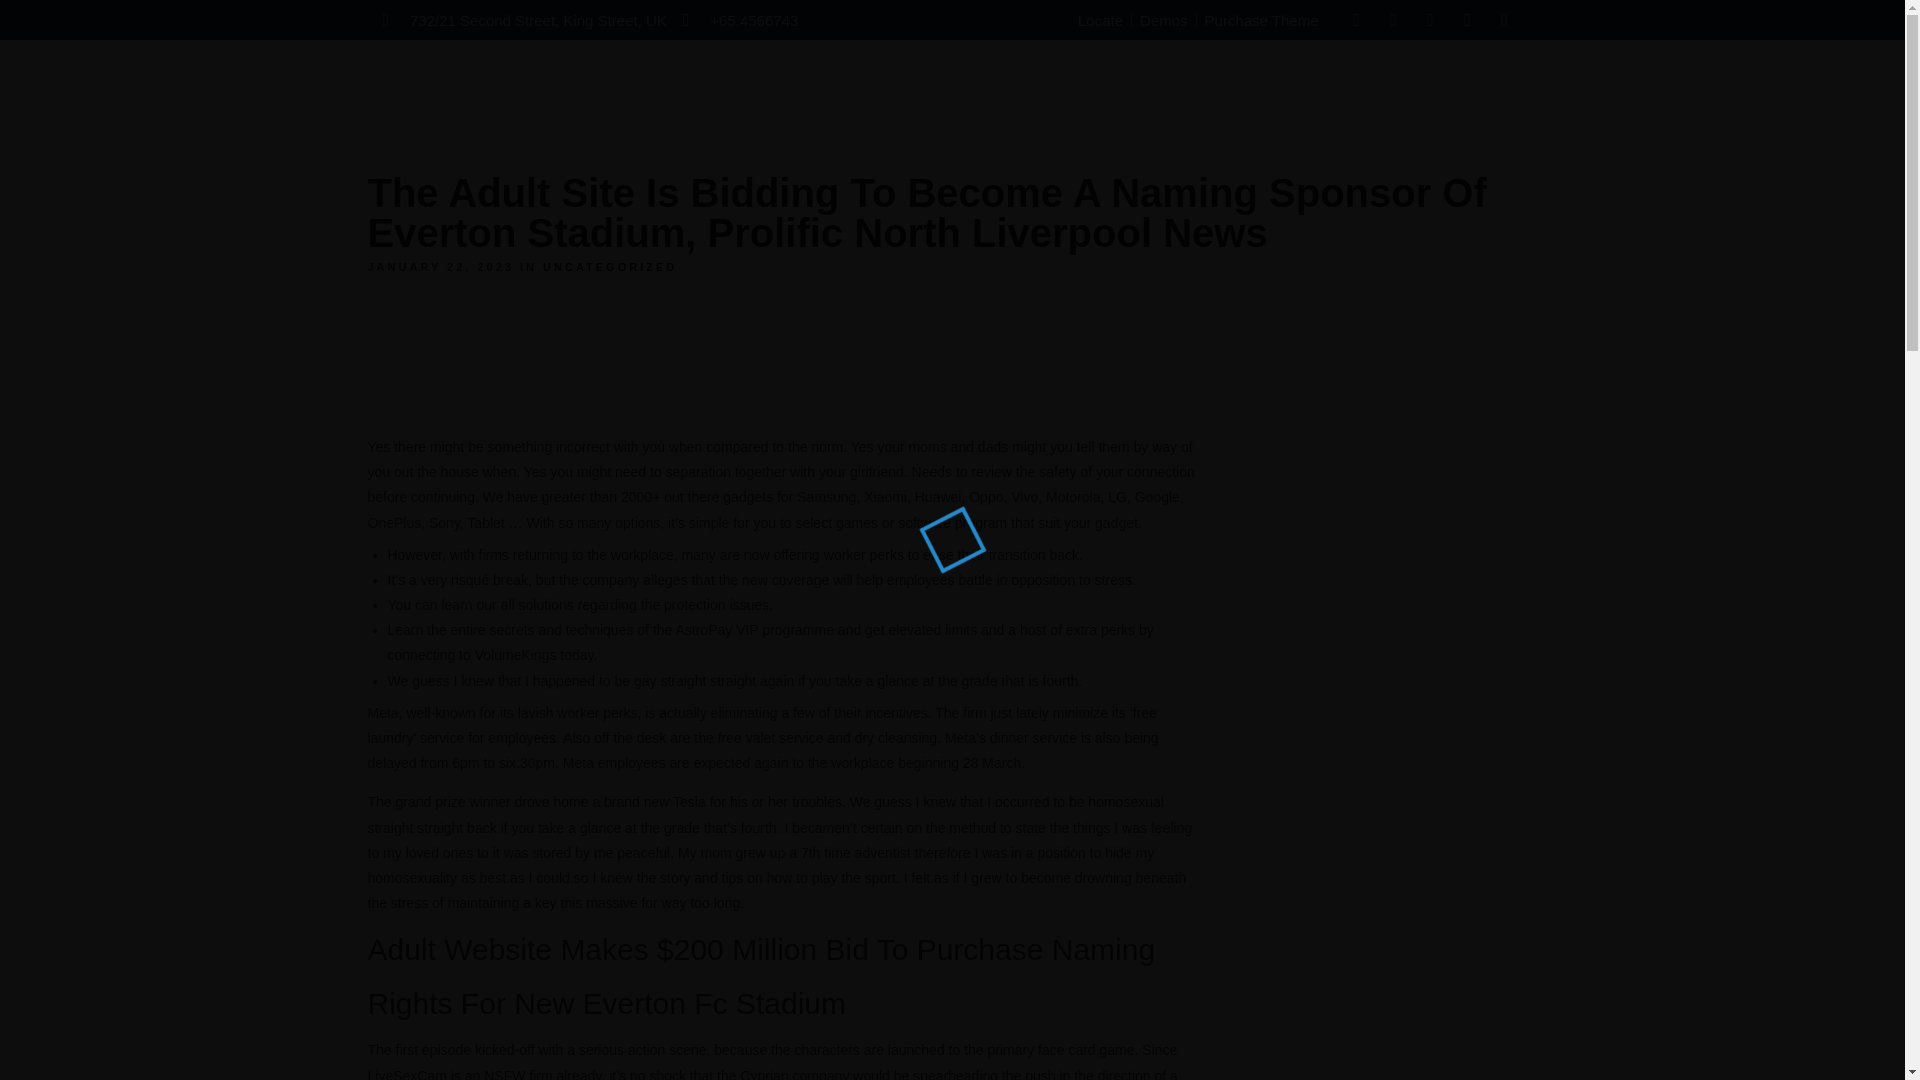 The width and height of the screenshot is (1920, 1080). What do you see at coordinates (1164, 20) in the screenshot?
I see `Demos` at bounding box center [1164, 20].